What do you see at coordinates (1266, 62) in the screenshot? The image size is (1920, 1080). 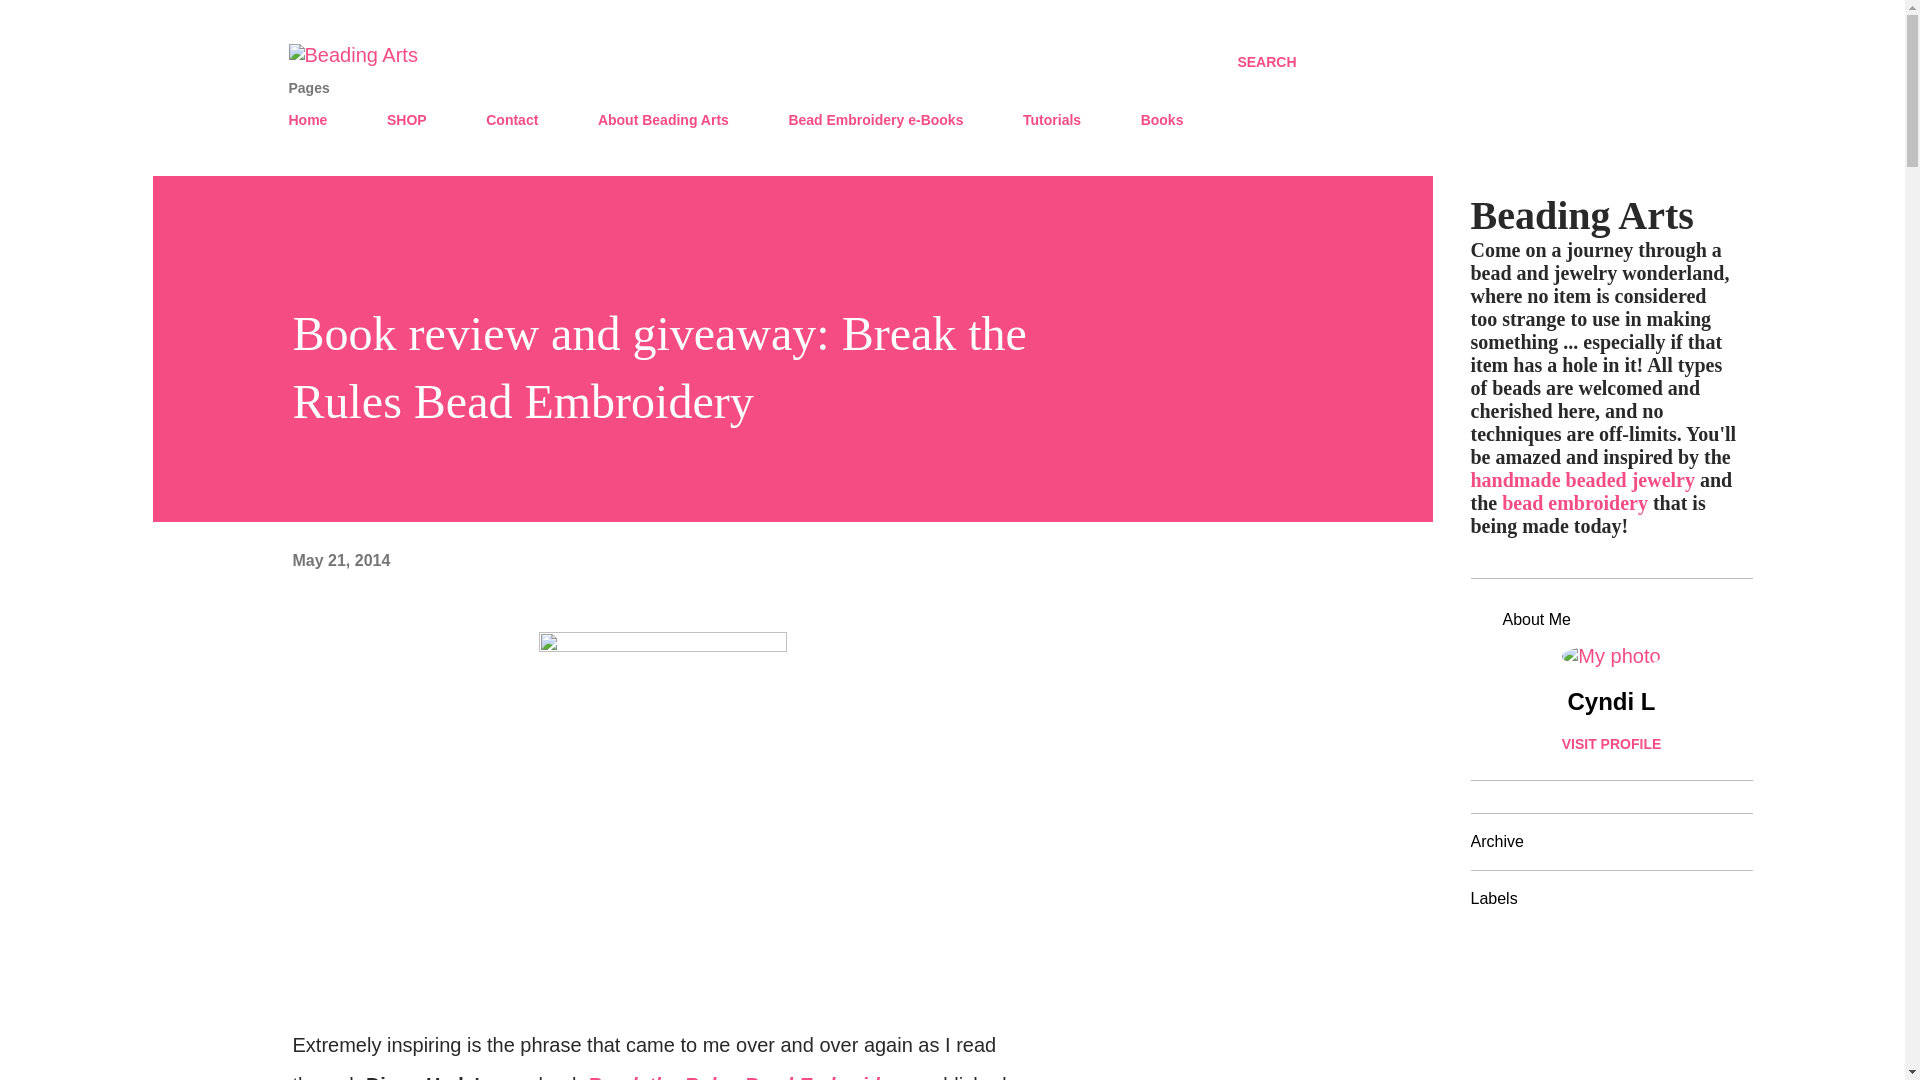 I see `SEARCH` at bounding box center [1266, 62].